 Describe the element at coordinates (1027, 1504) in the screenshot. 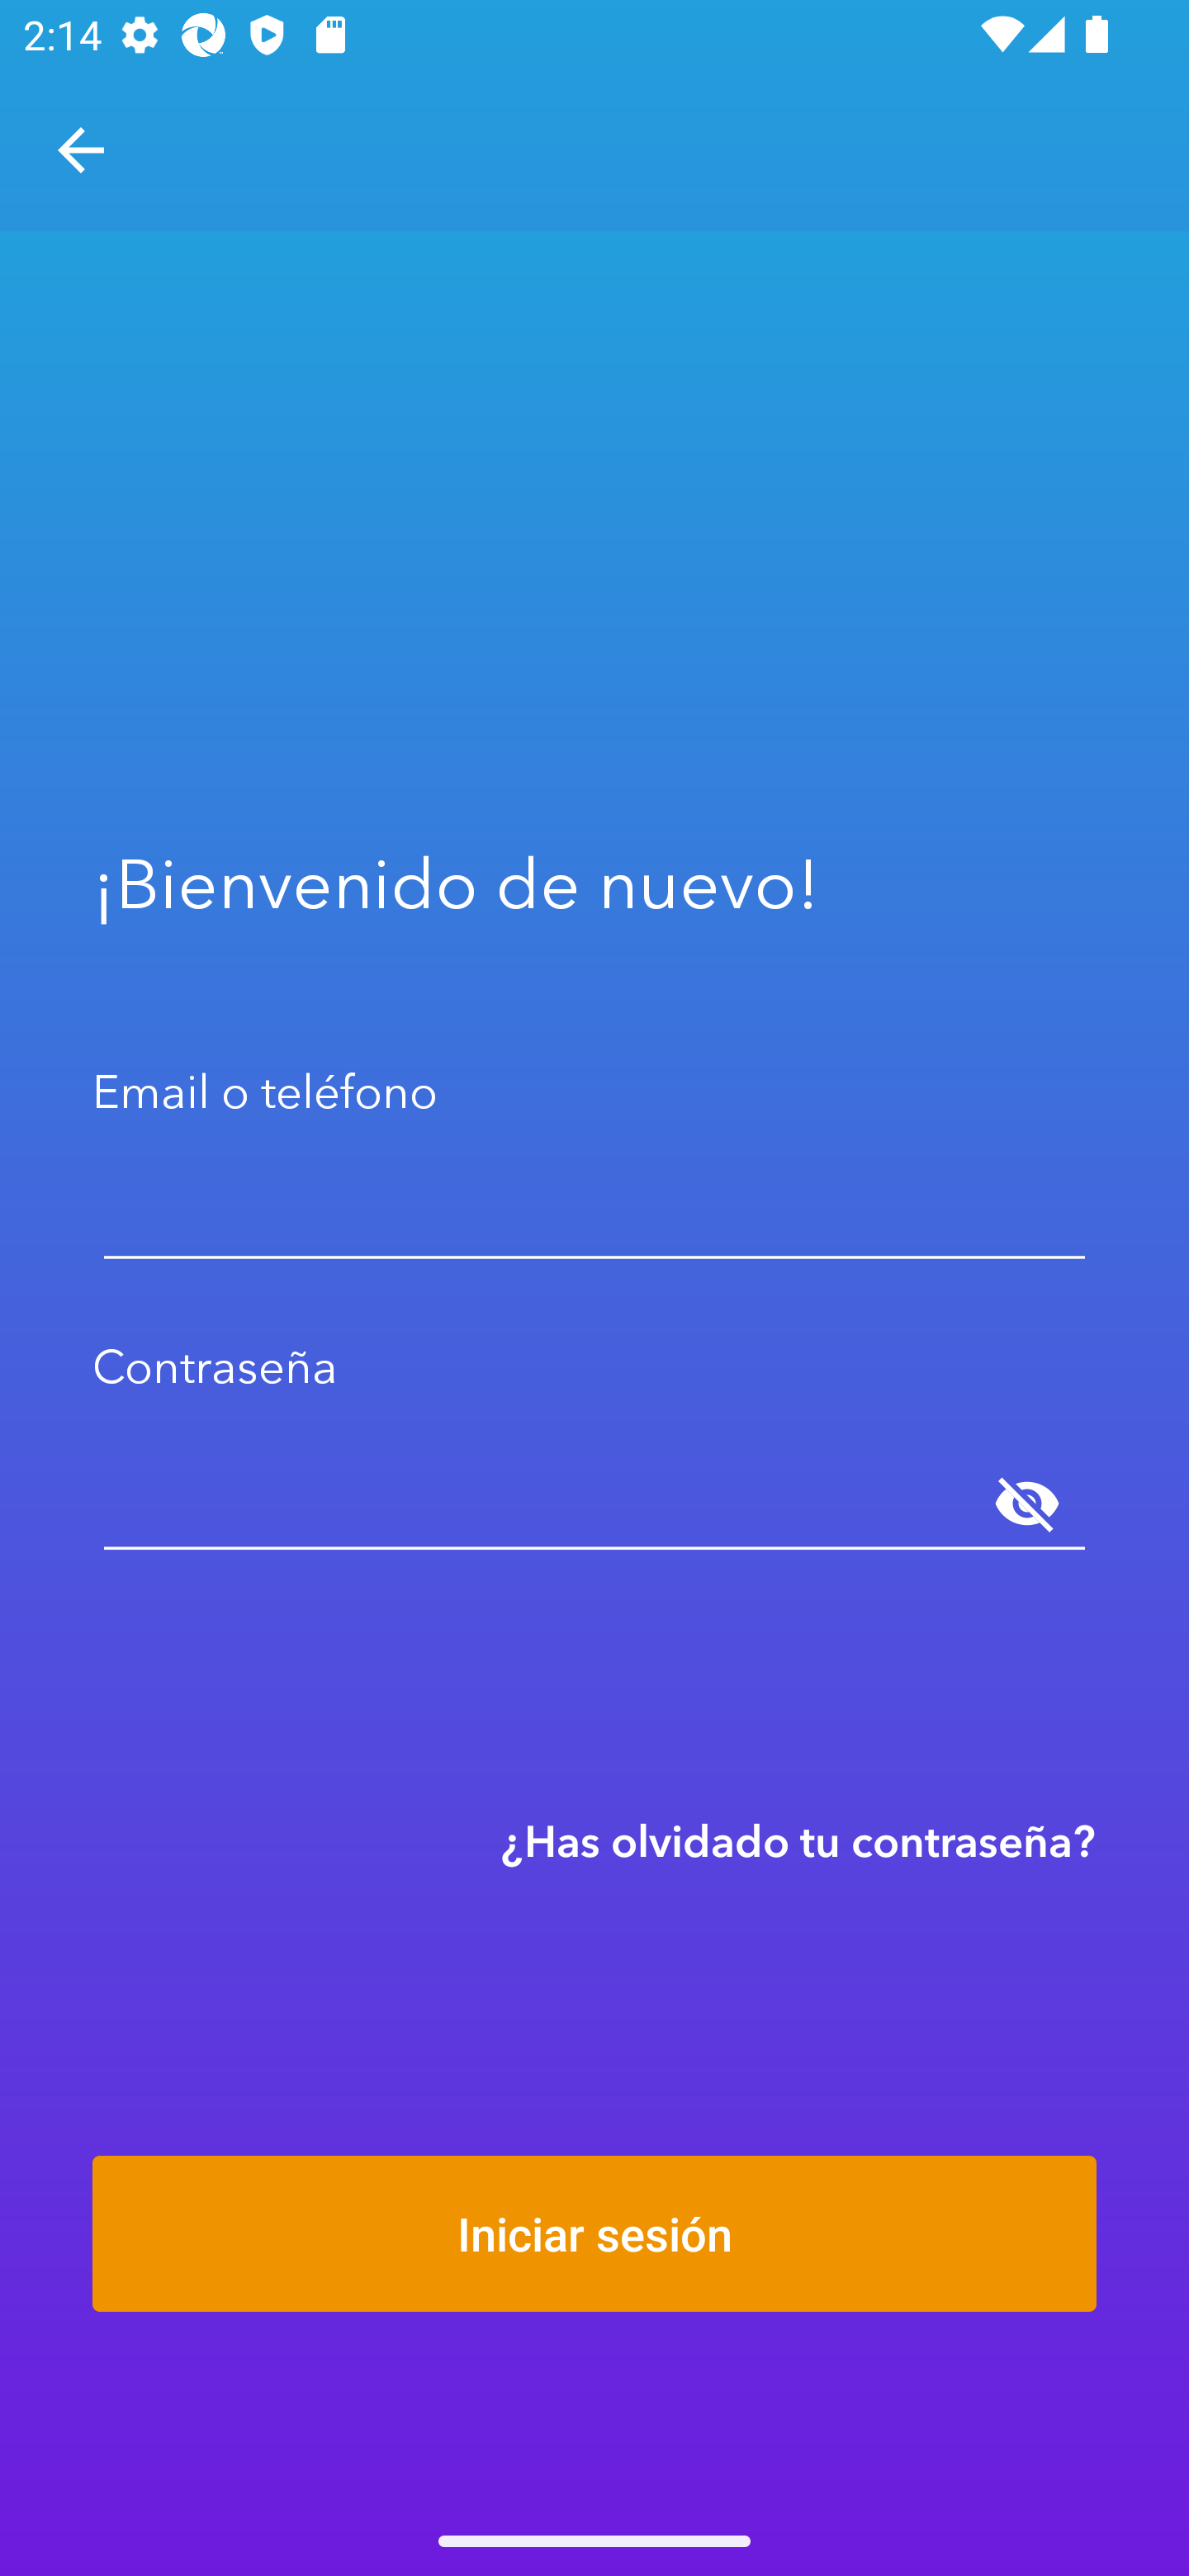

I see `Mostrar contraseña` at that location.